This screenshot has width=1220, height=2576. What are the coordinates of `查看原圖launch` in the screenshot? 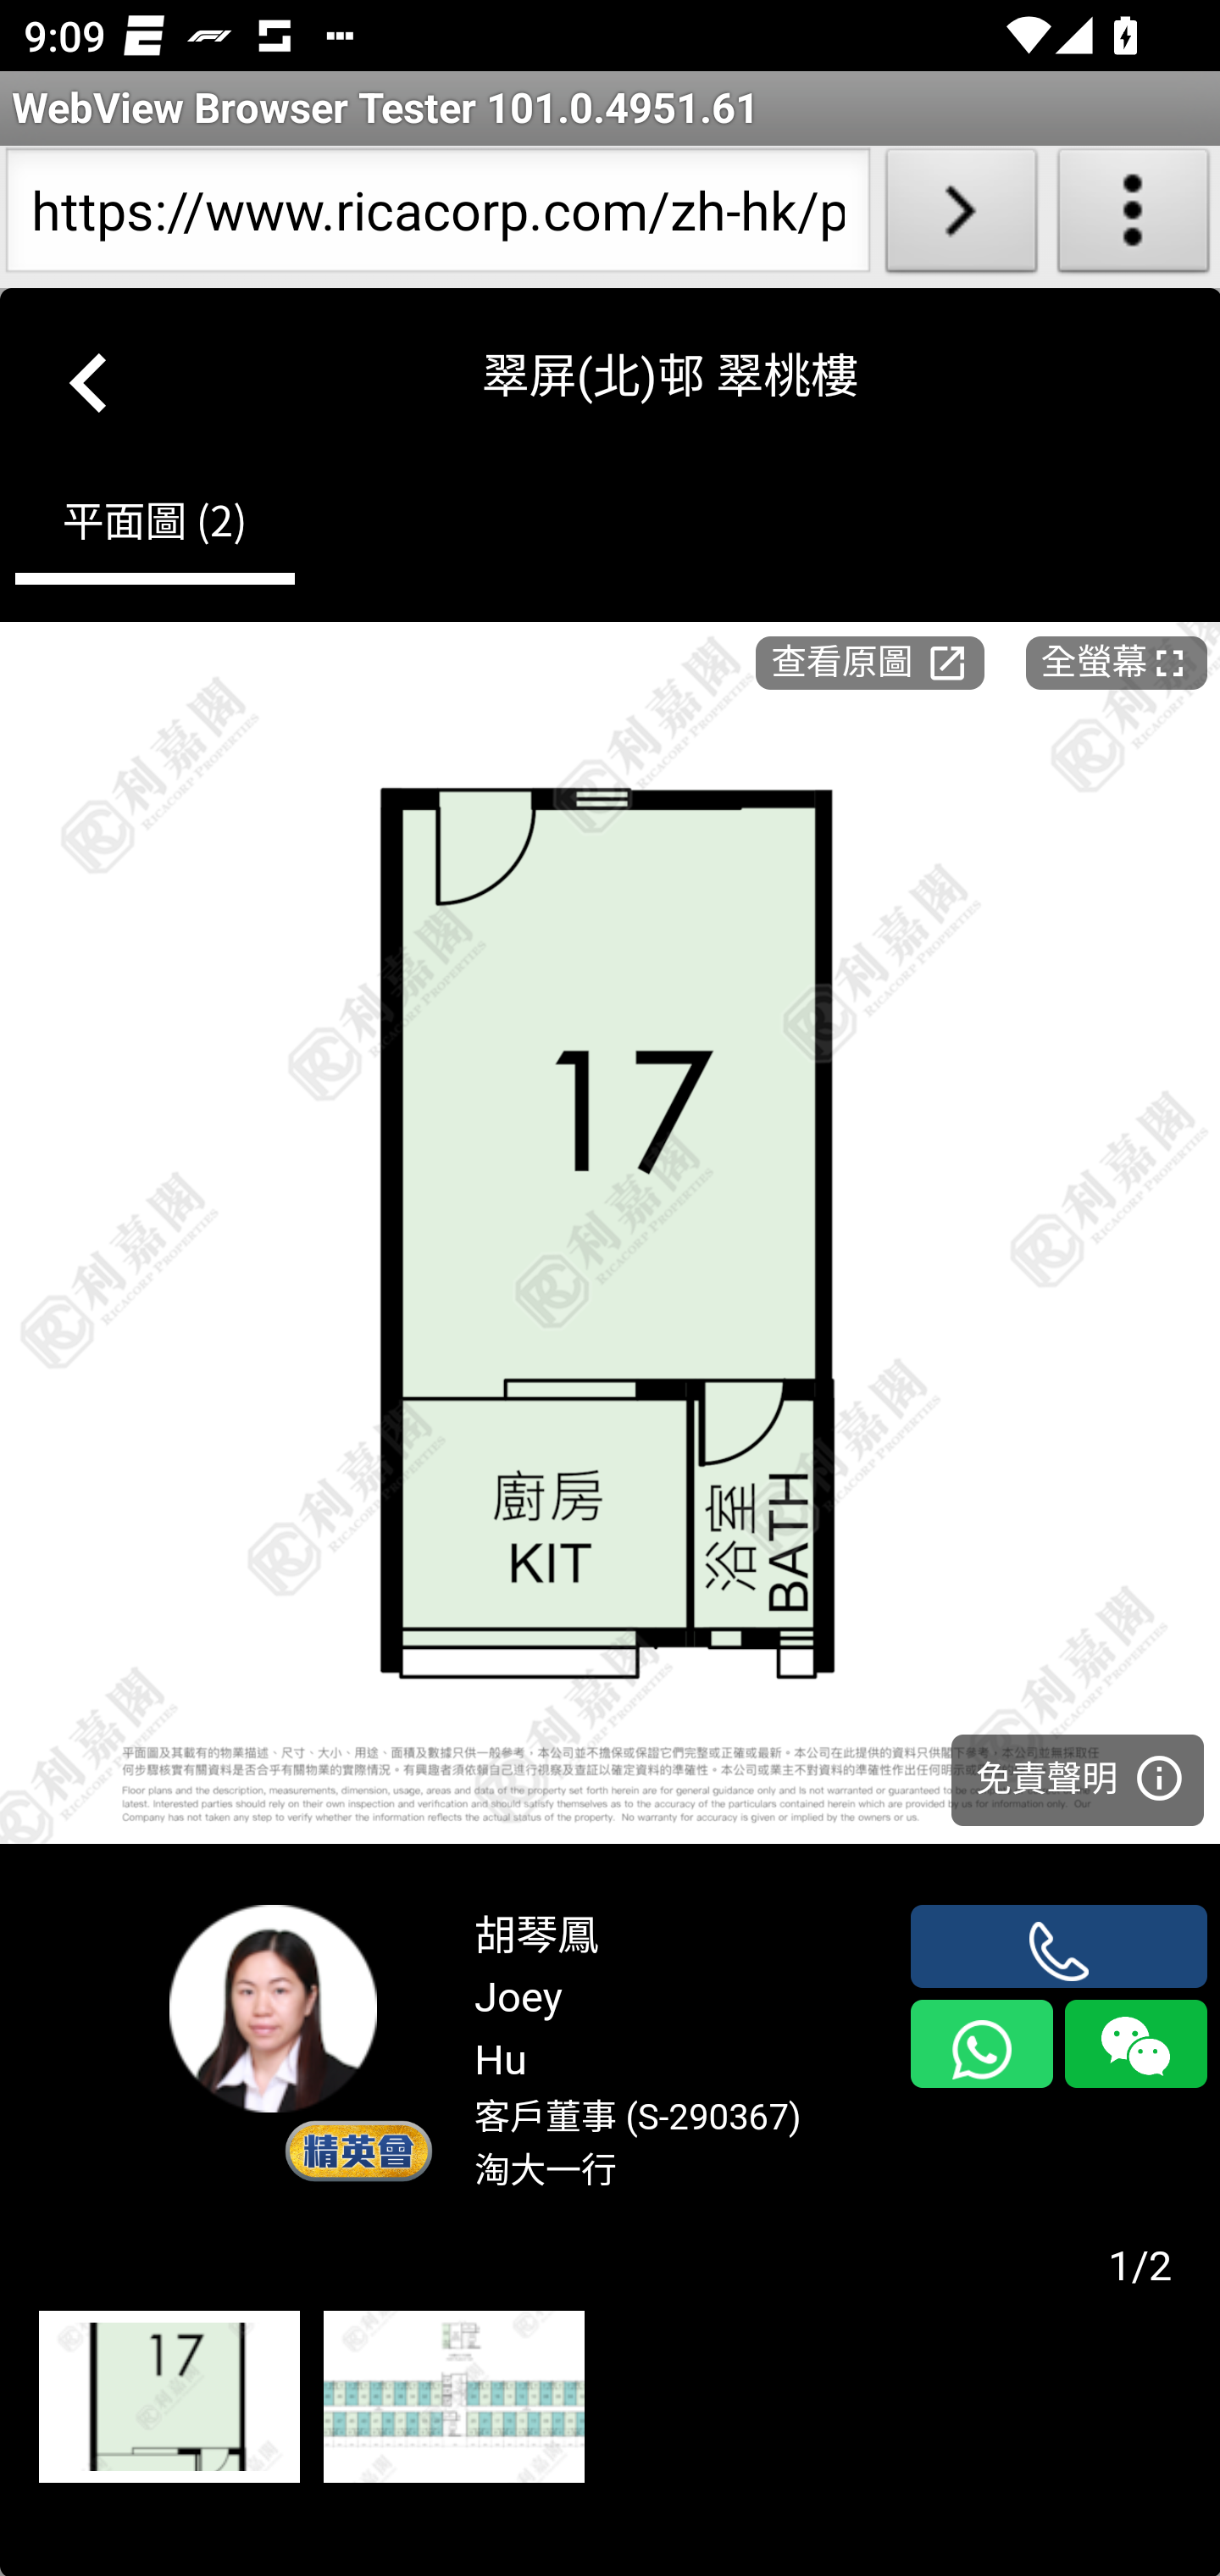 It's located at (868, 661).